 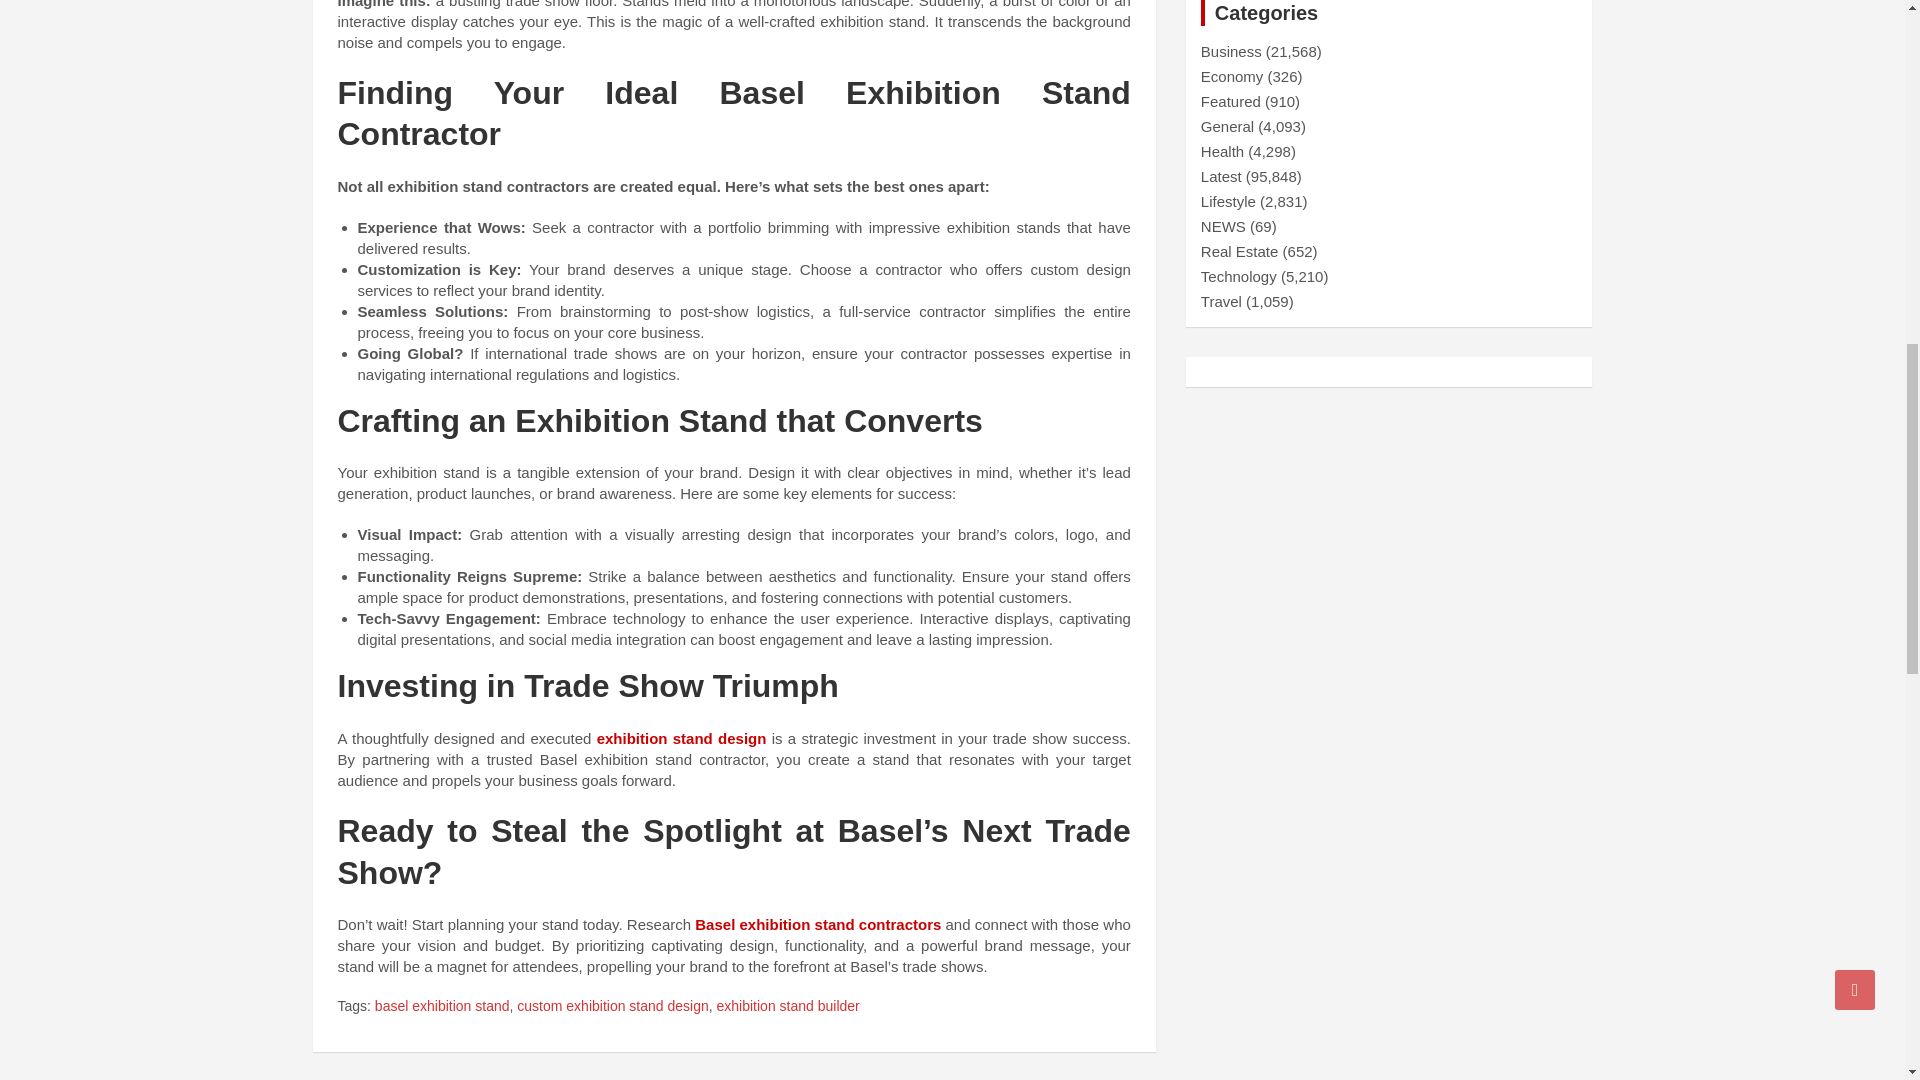 What do you see at coordinates (612, 1006) in the screenshot?
I see `custom exhibition stand design` at bounding box center [612, 1006].